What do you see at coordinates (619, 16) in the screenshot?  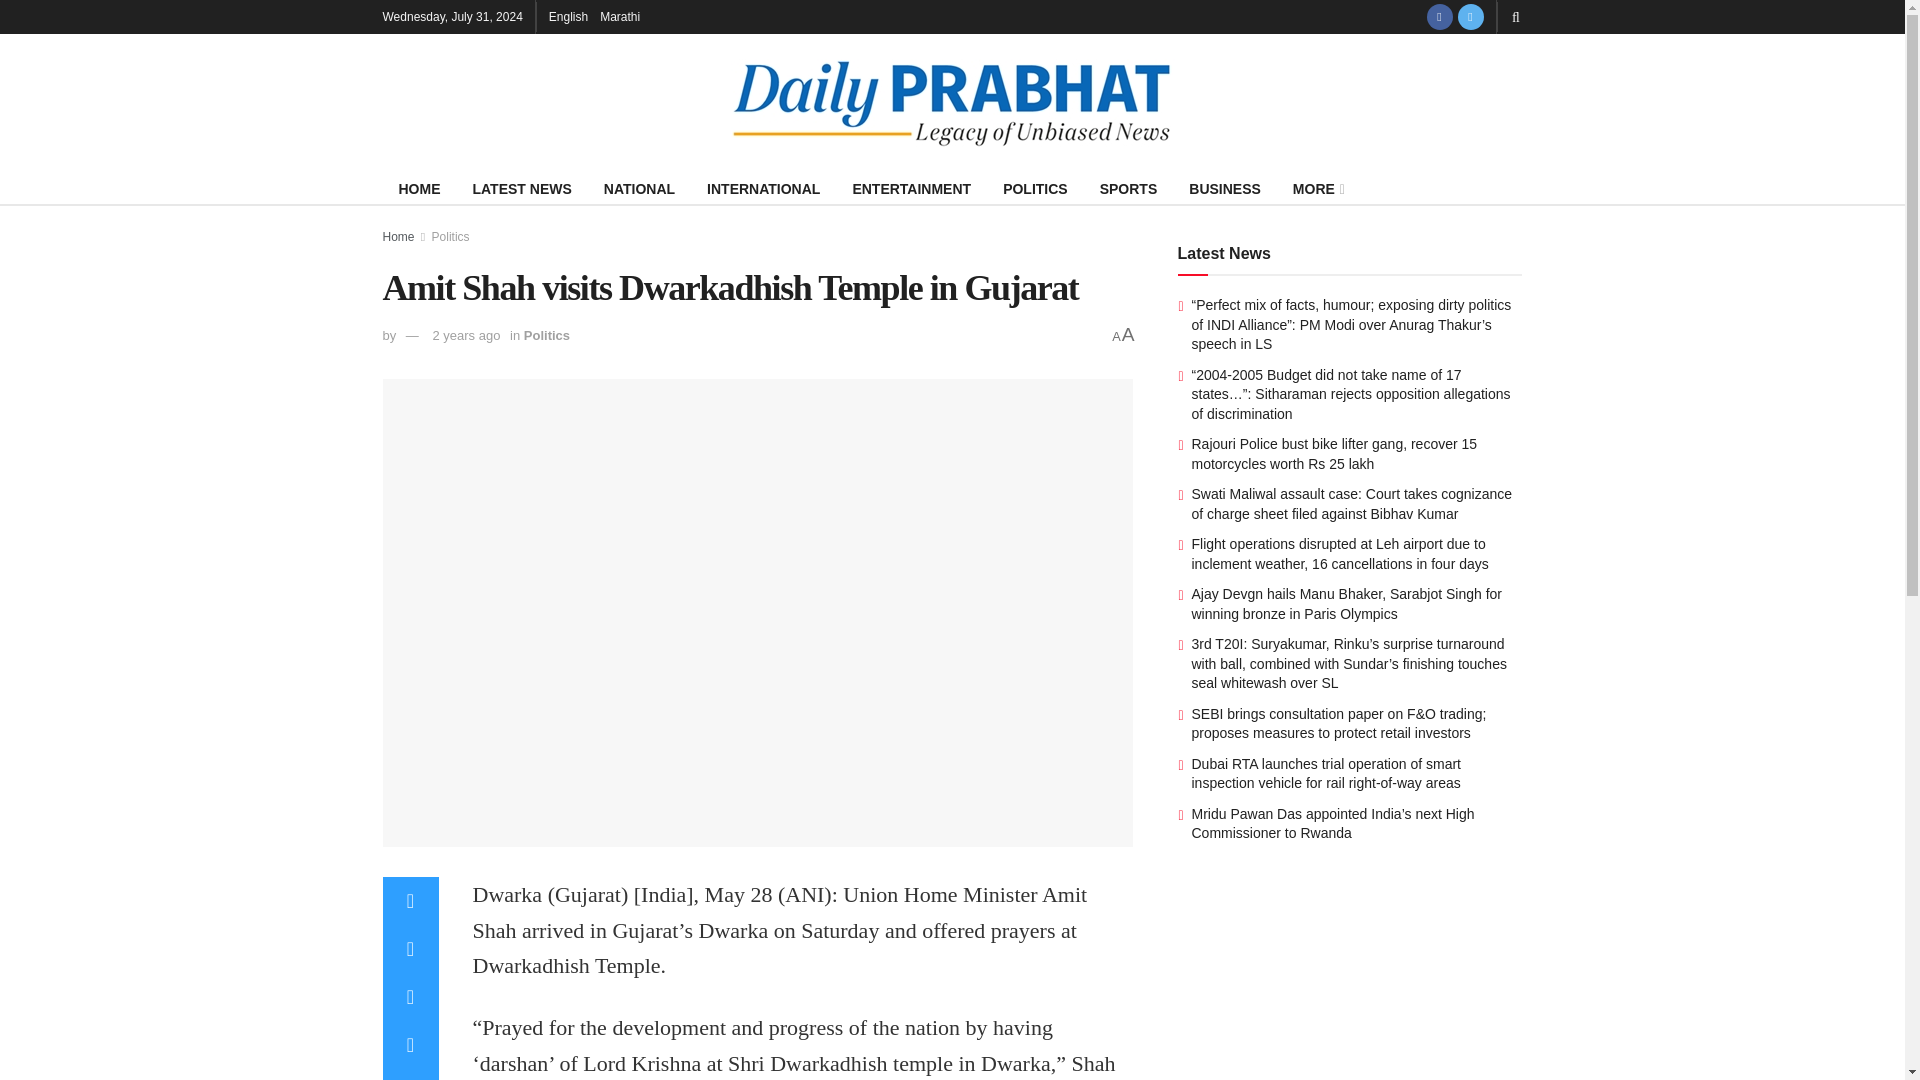 I see `Marathi` at bounding box center [619, 16].